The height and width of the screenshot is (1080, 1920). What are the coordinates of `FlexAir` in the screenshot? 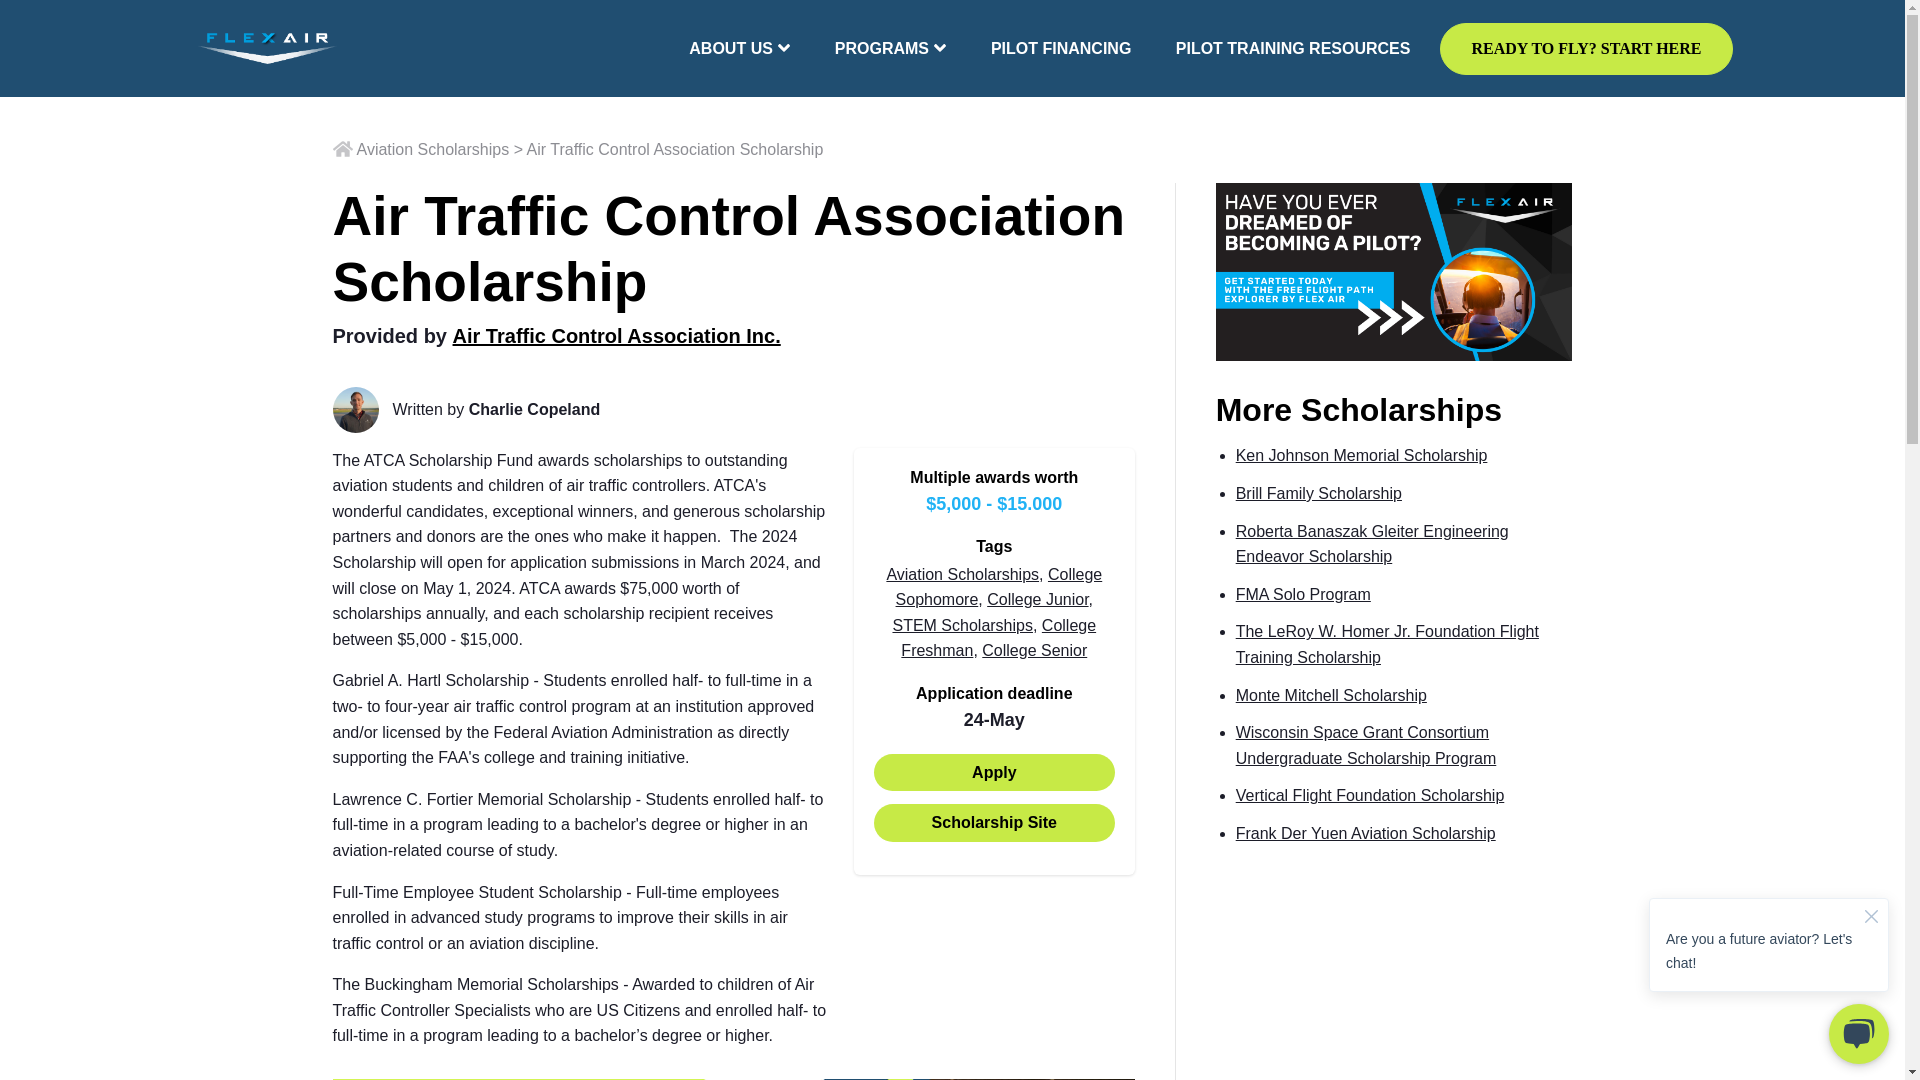 It's located at (266, 48).